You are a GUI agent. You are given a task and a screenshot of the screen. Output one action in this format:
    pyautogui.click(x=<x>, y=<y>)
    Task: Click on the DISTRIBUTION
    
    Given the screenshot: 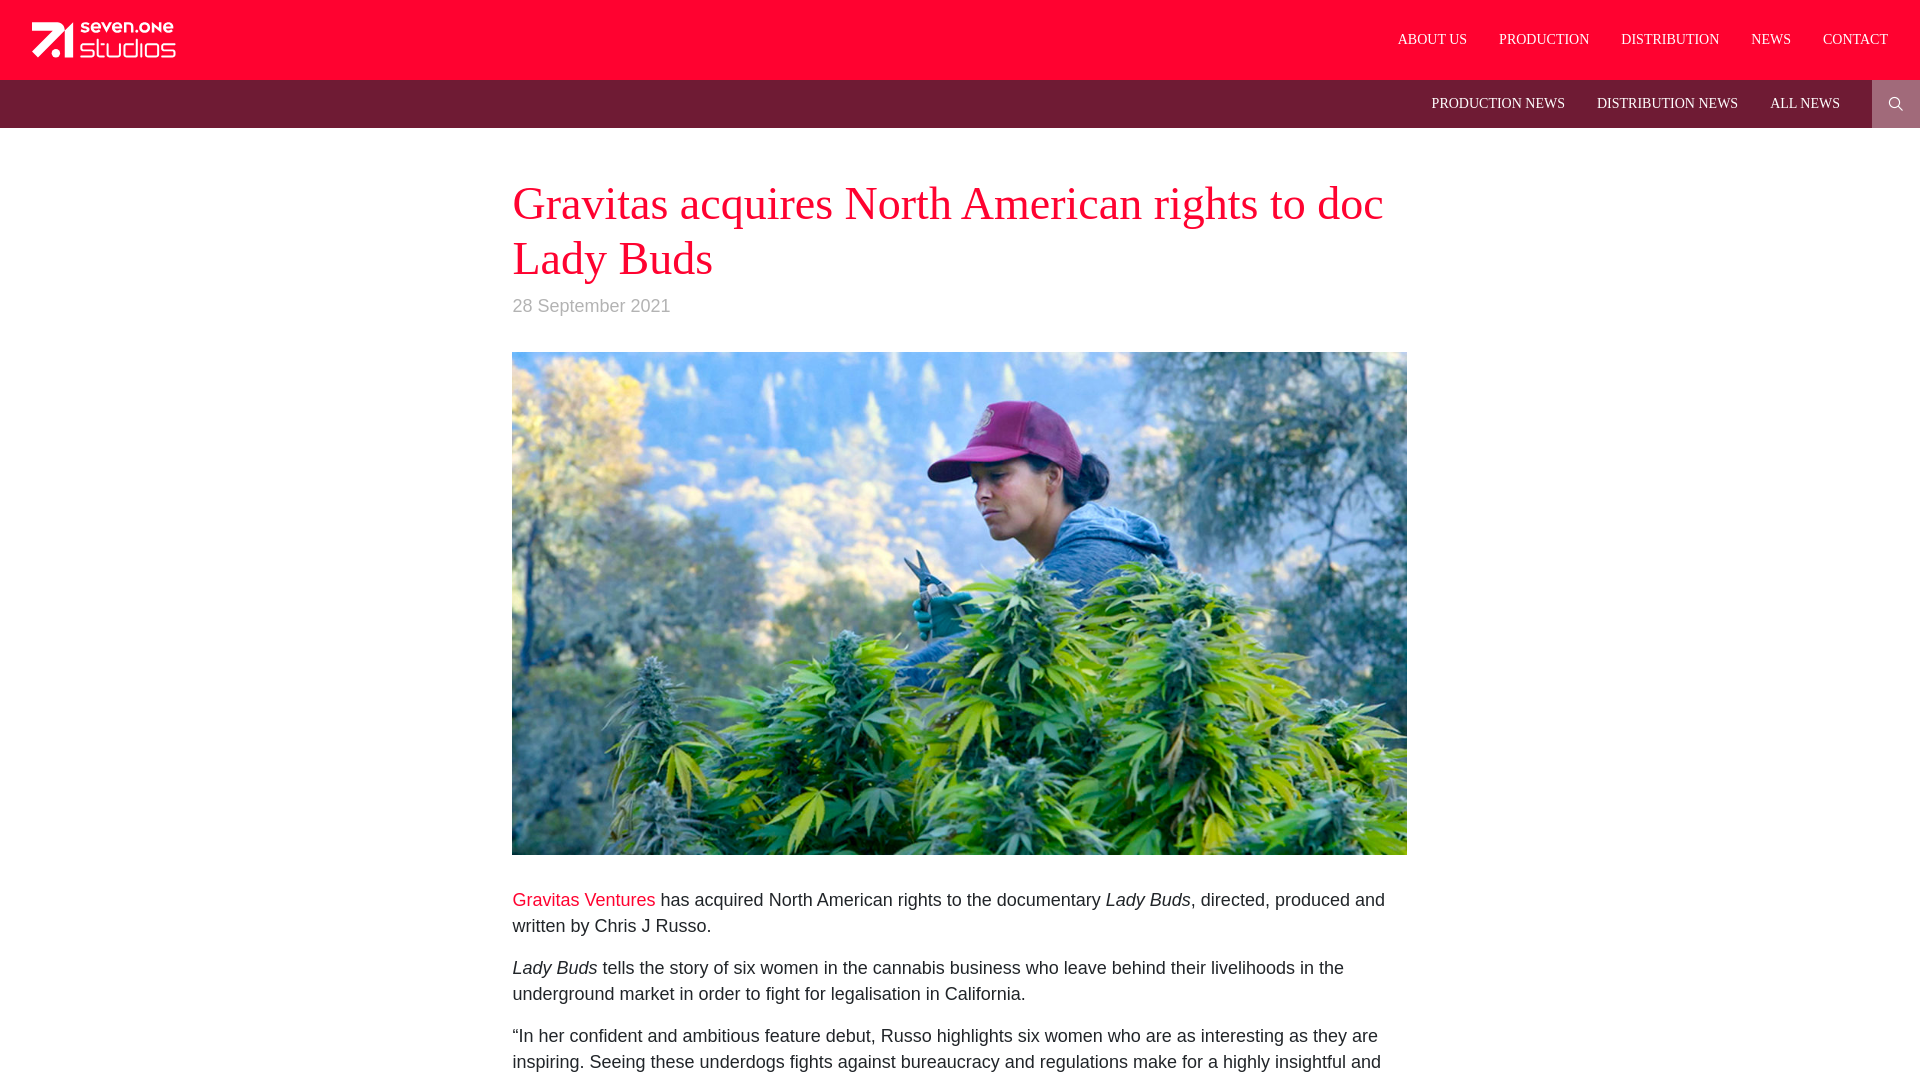 What is the action you would take?
    pyautogui.click(x=1670, y=40)
    